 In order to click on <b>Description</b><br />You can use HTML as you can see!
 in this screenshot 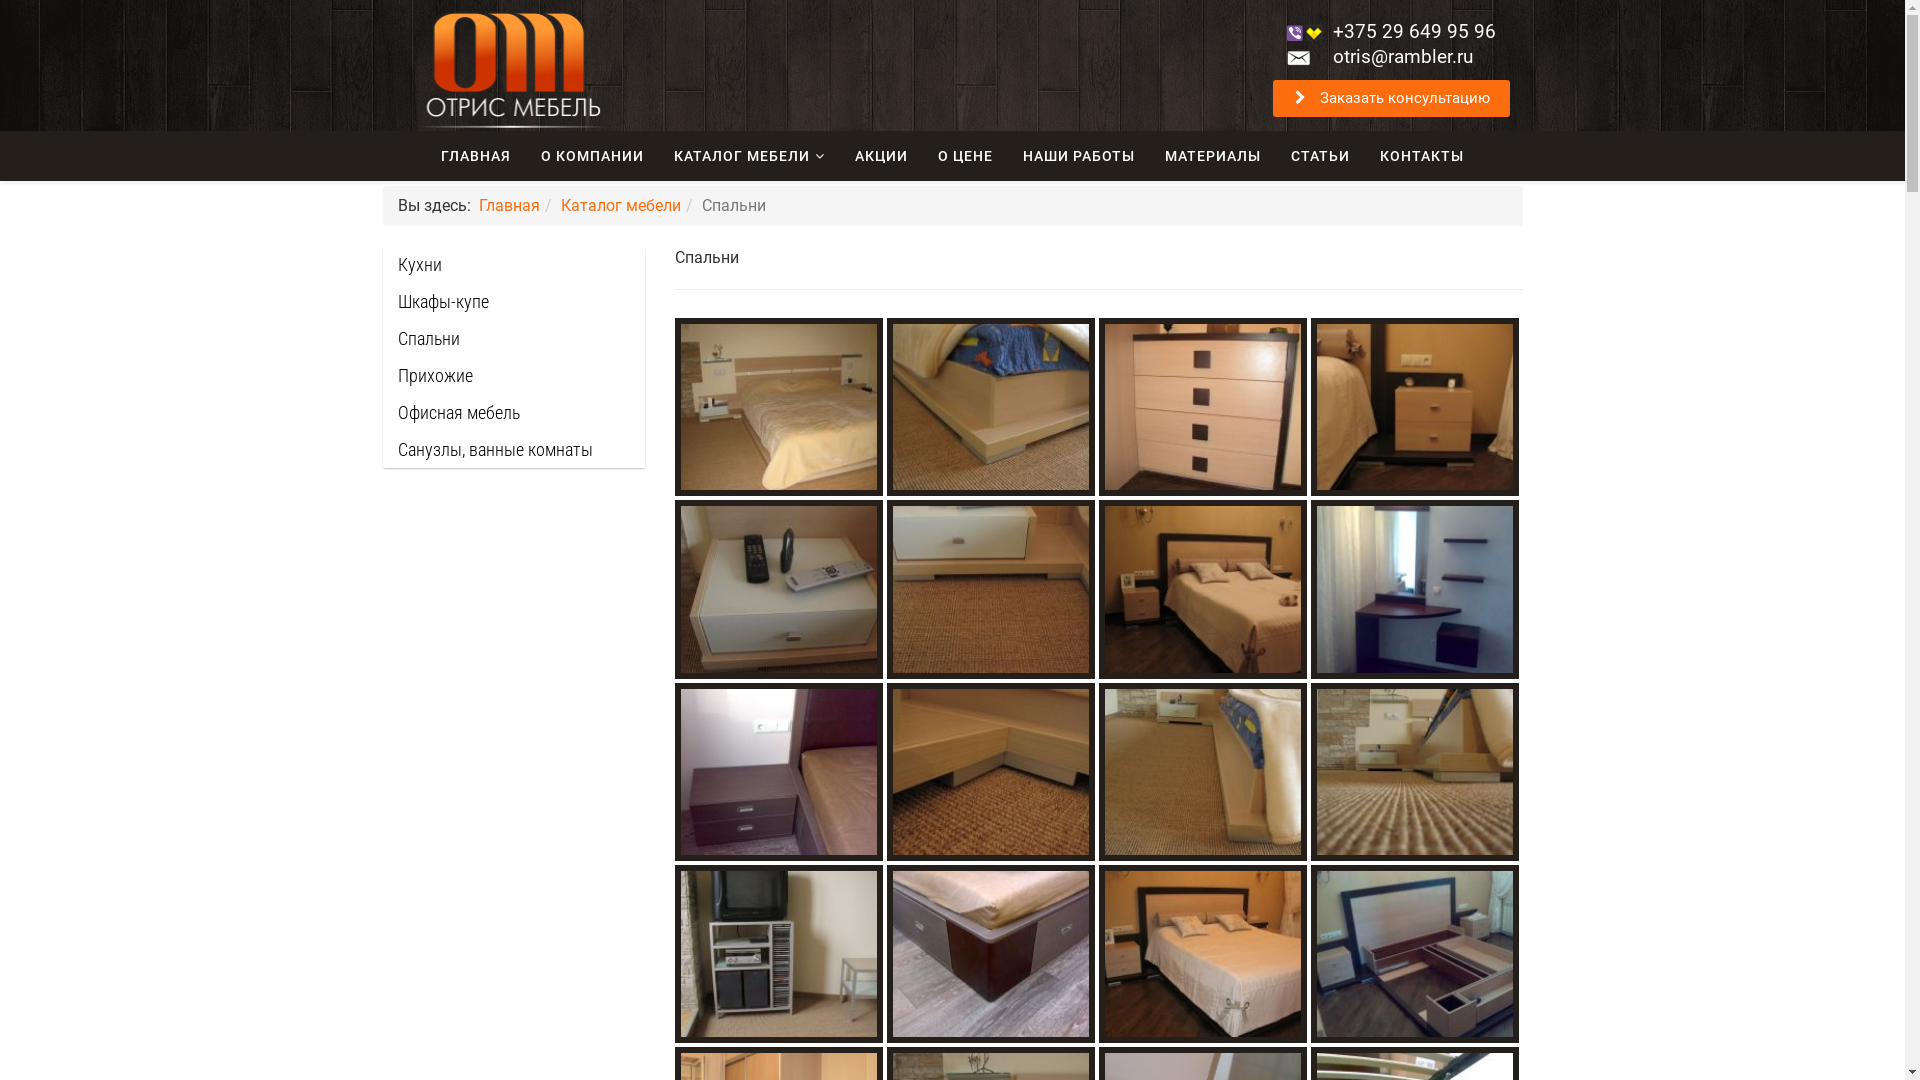, I will do `click(1415, 772)`.